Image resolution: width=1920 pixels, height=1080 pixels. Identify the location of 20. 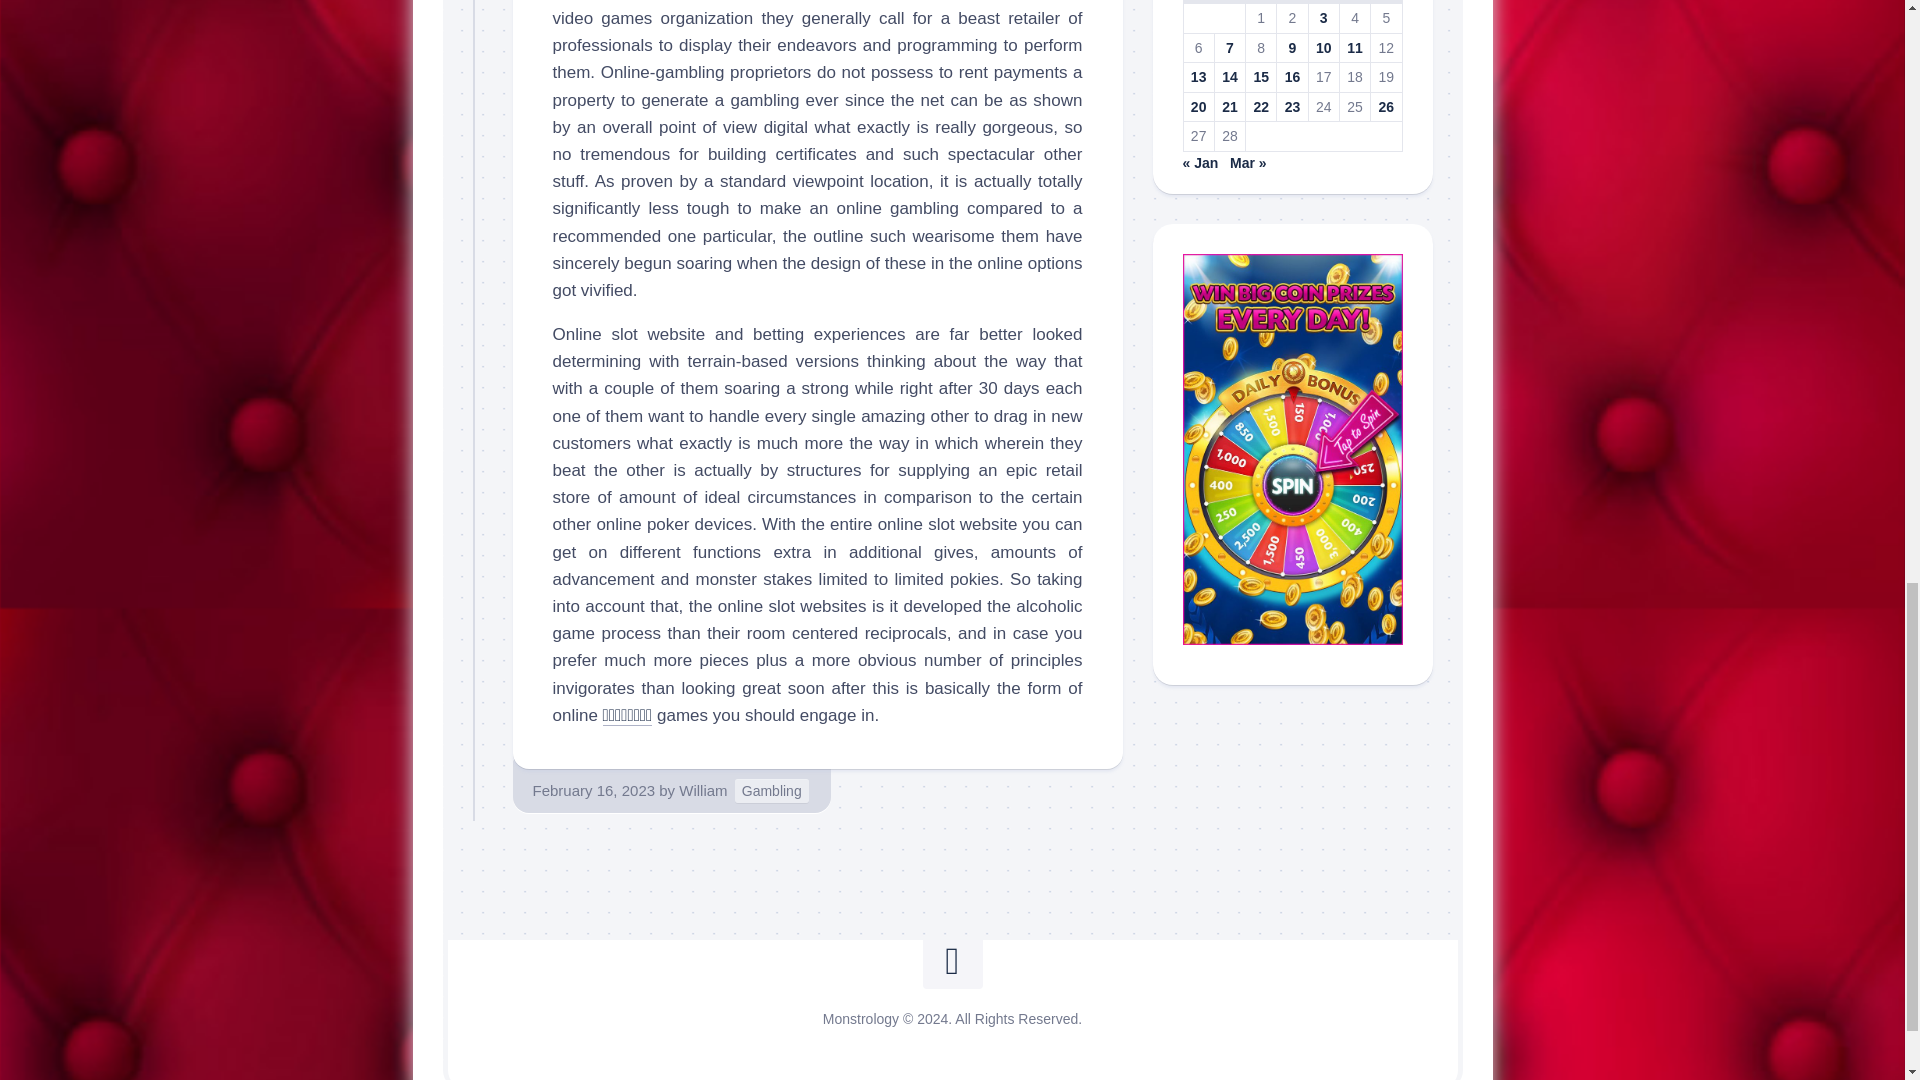
(1198, 106).